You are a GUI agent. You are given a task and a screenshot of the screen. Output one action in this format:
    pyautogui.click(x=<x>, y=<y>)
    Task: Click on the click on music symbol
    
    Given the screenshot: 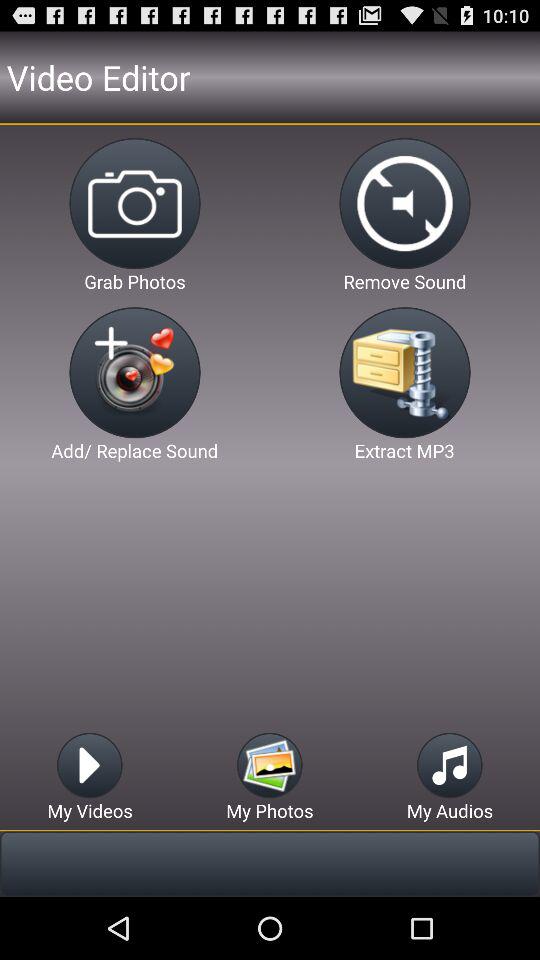 What is the action you would take?
    pyautogui.click(x=448, y=766)
    